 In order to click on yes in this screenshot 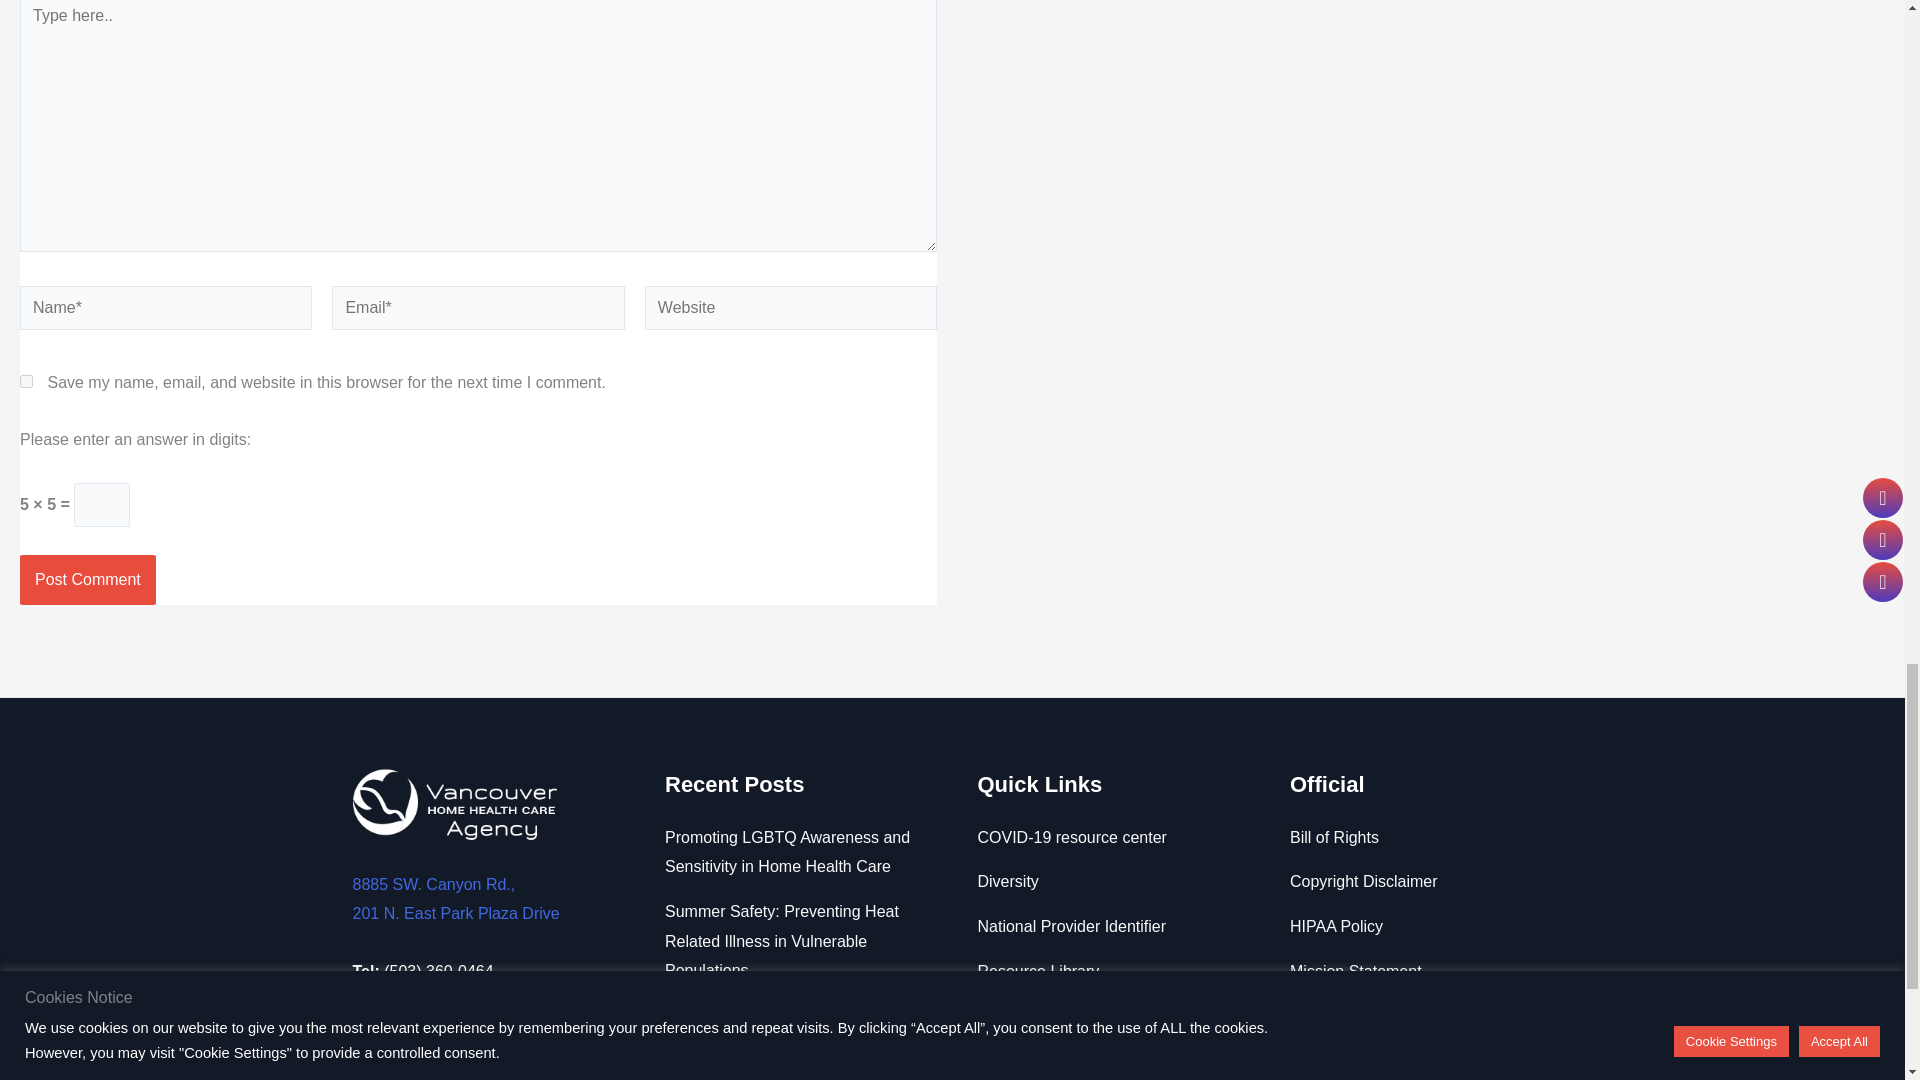, I will do `click(26, 380)`.